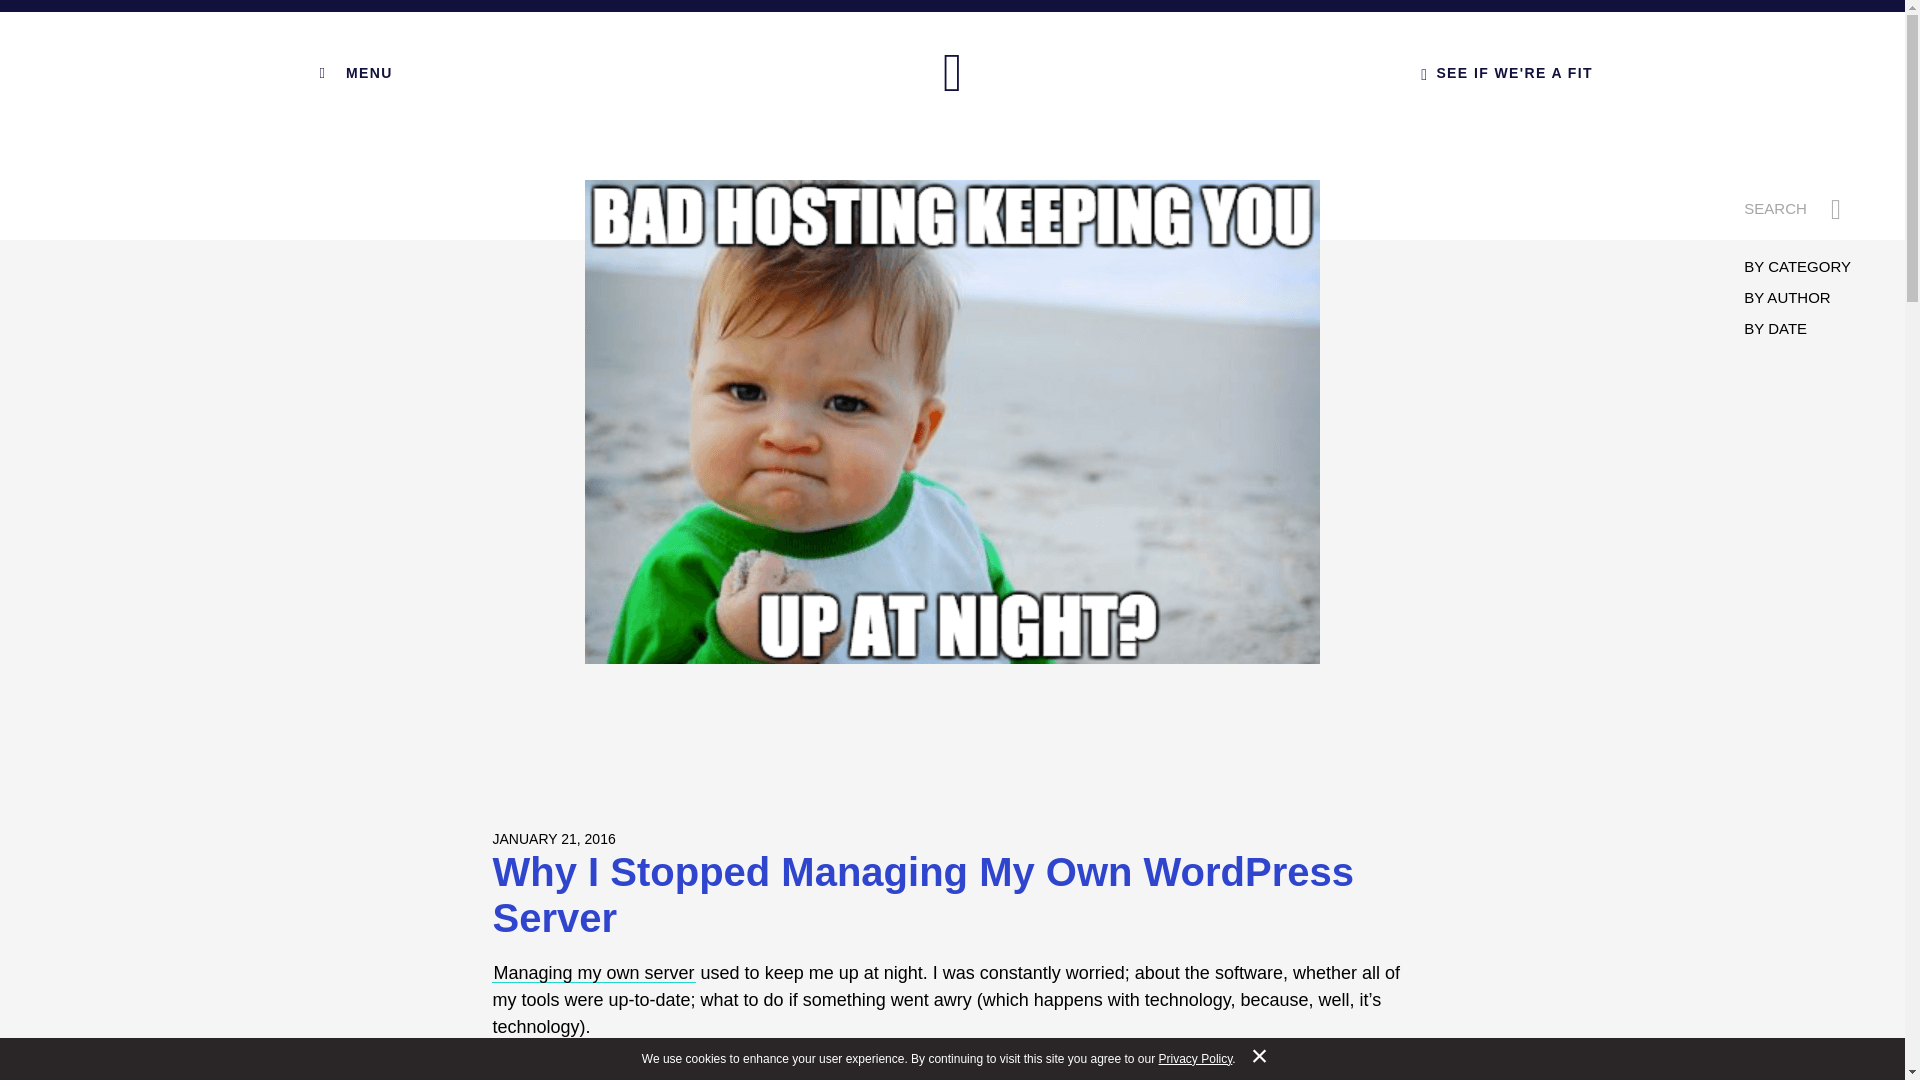 The width and height of the screenshot is (1920, 1080). Describe the element at coordinates (593, 972) in the screenshot. I see `Managing my own server` at that location.